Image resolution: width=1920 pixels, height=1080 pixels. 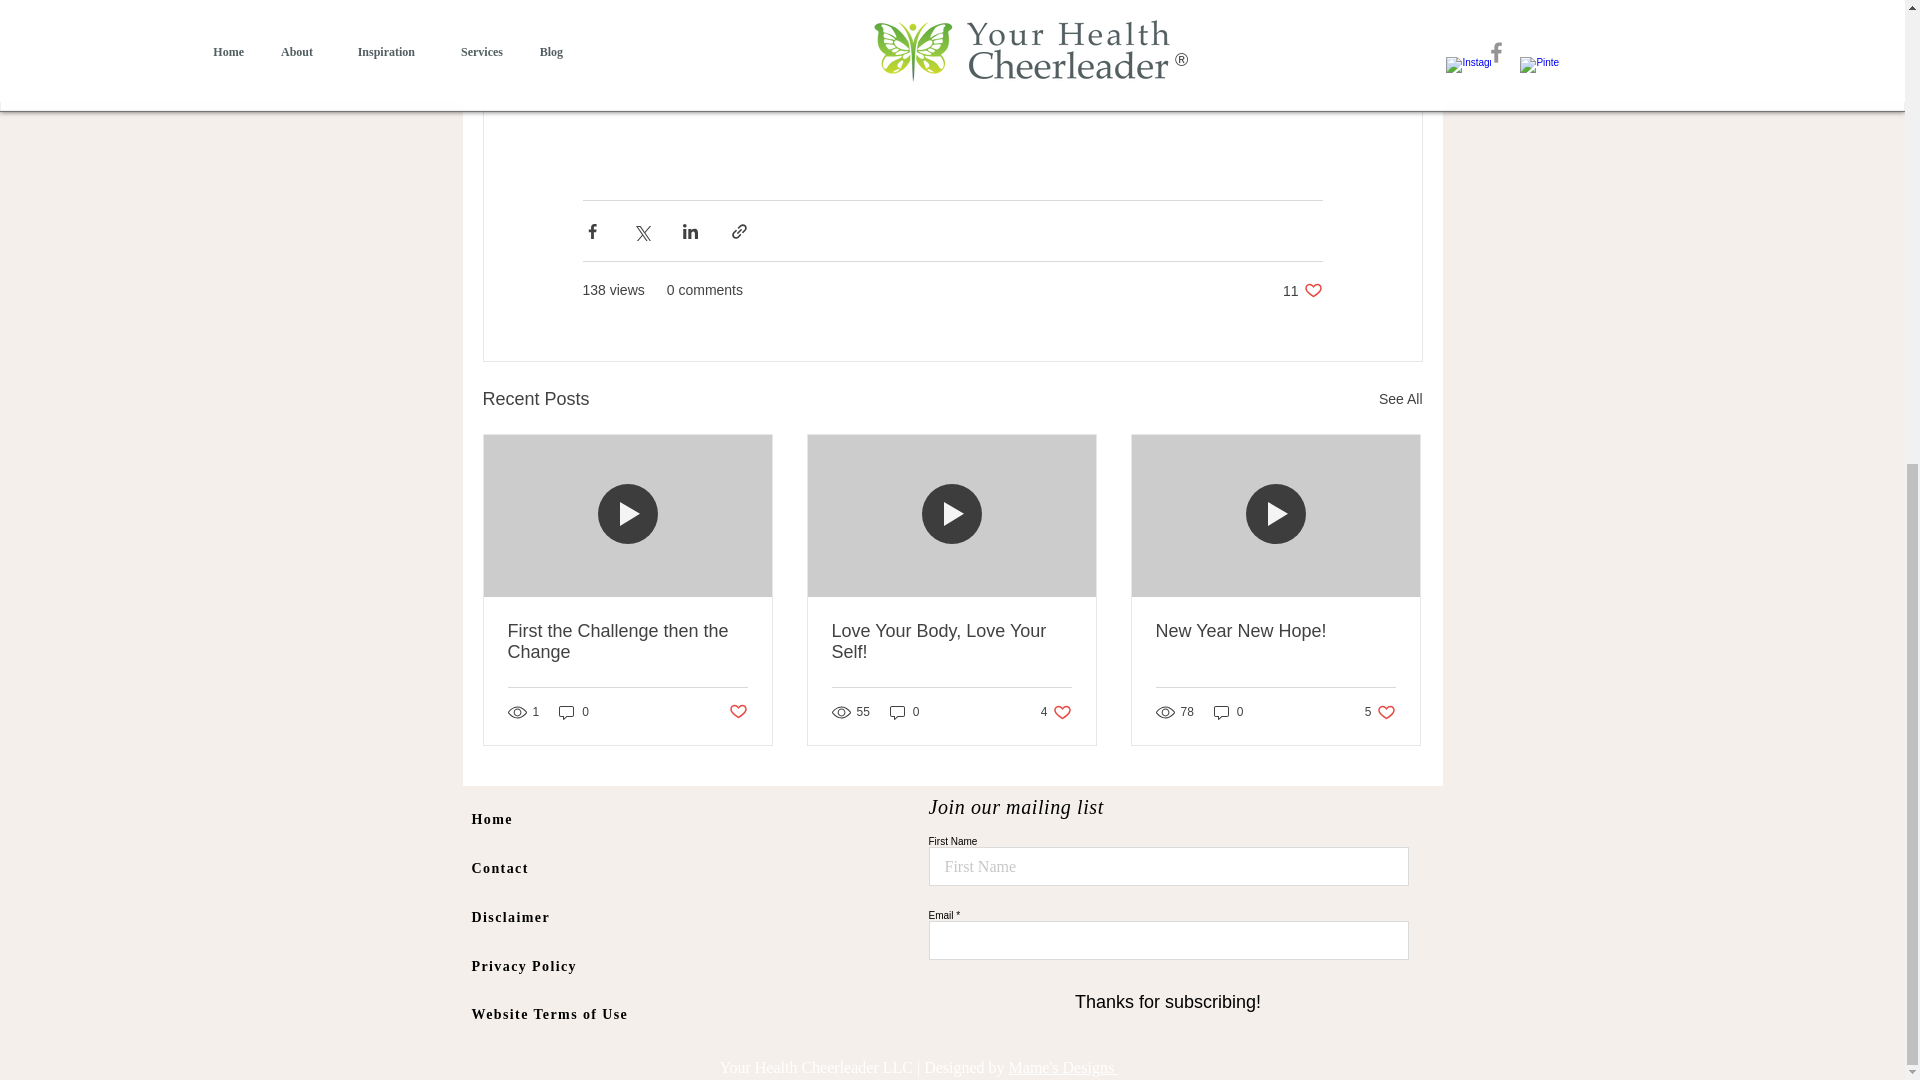 What do you see at coordinates (1228, 712) in the screenshot?
I see `Love Your Body, Love Your Self!` at bounding box center [1228, 712].